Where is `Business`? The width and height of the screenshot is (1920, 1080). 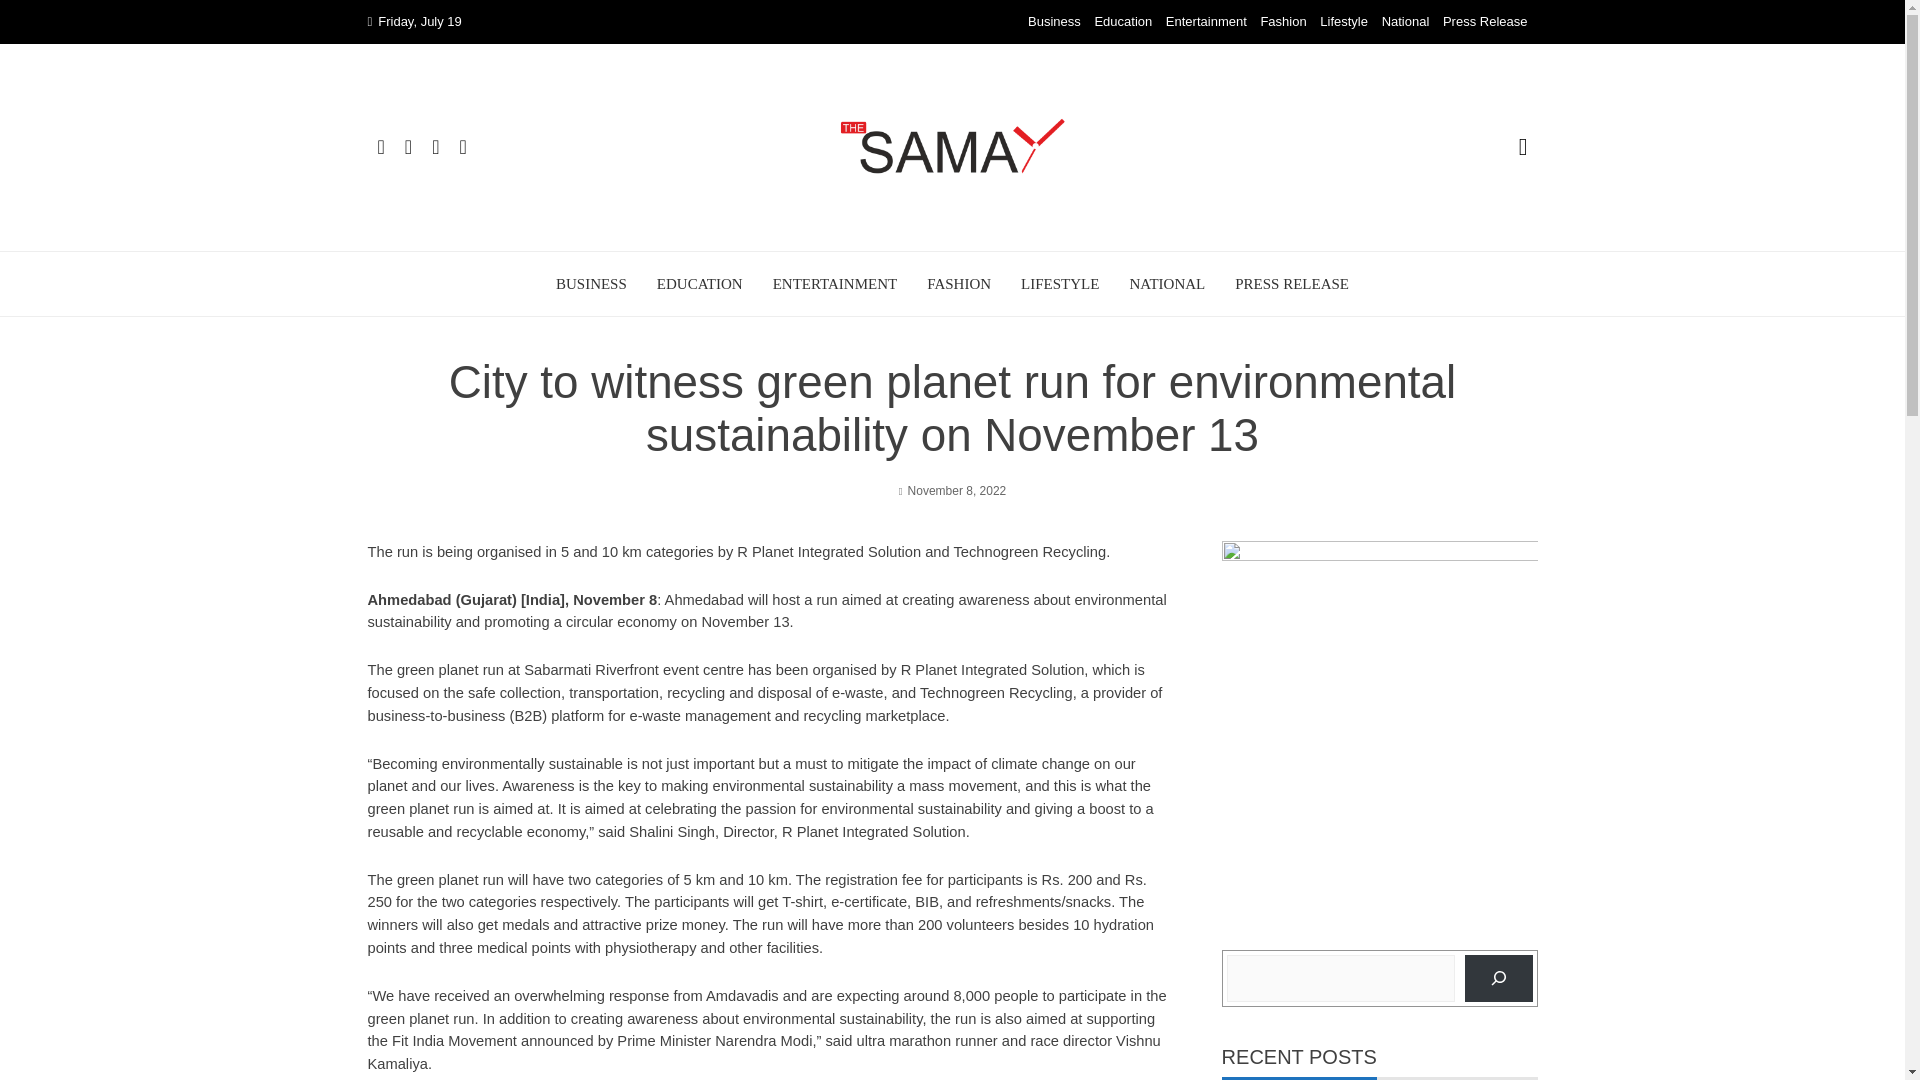 Business is located at coordinates (1054, 22).